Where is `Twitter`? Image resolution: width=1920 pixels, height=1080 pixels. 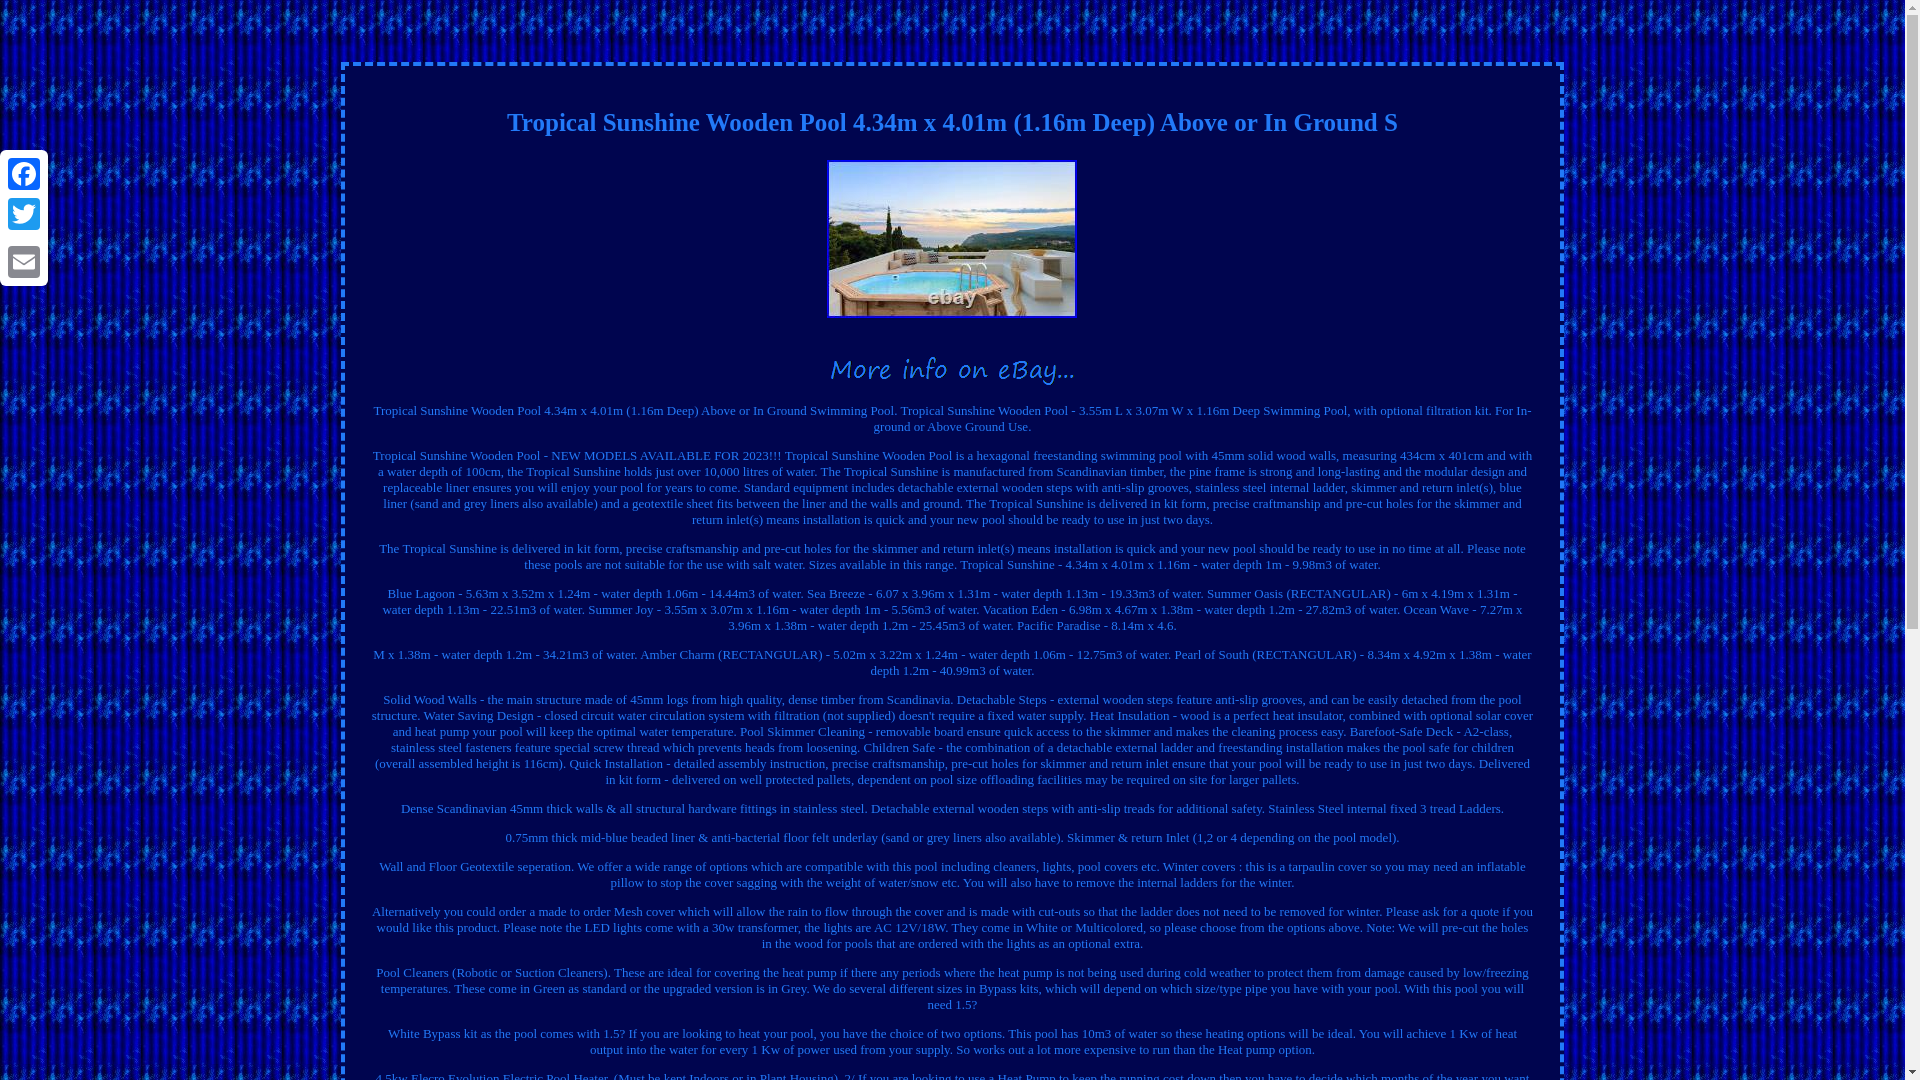 Twitter is located at coordinates (24, 214).